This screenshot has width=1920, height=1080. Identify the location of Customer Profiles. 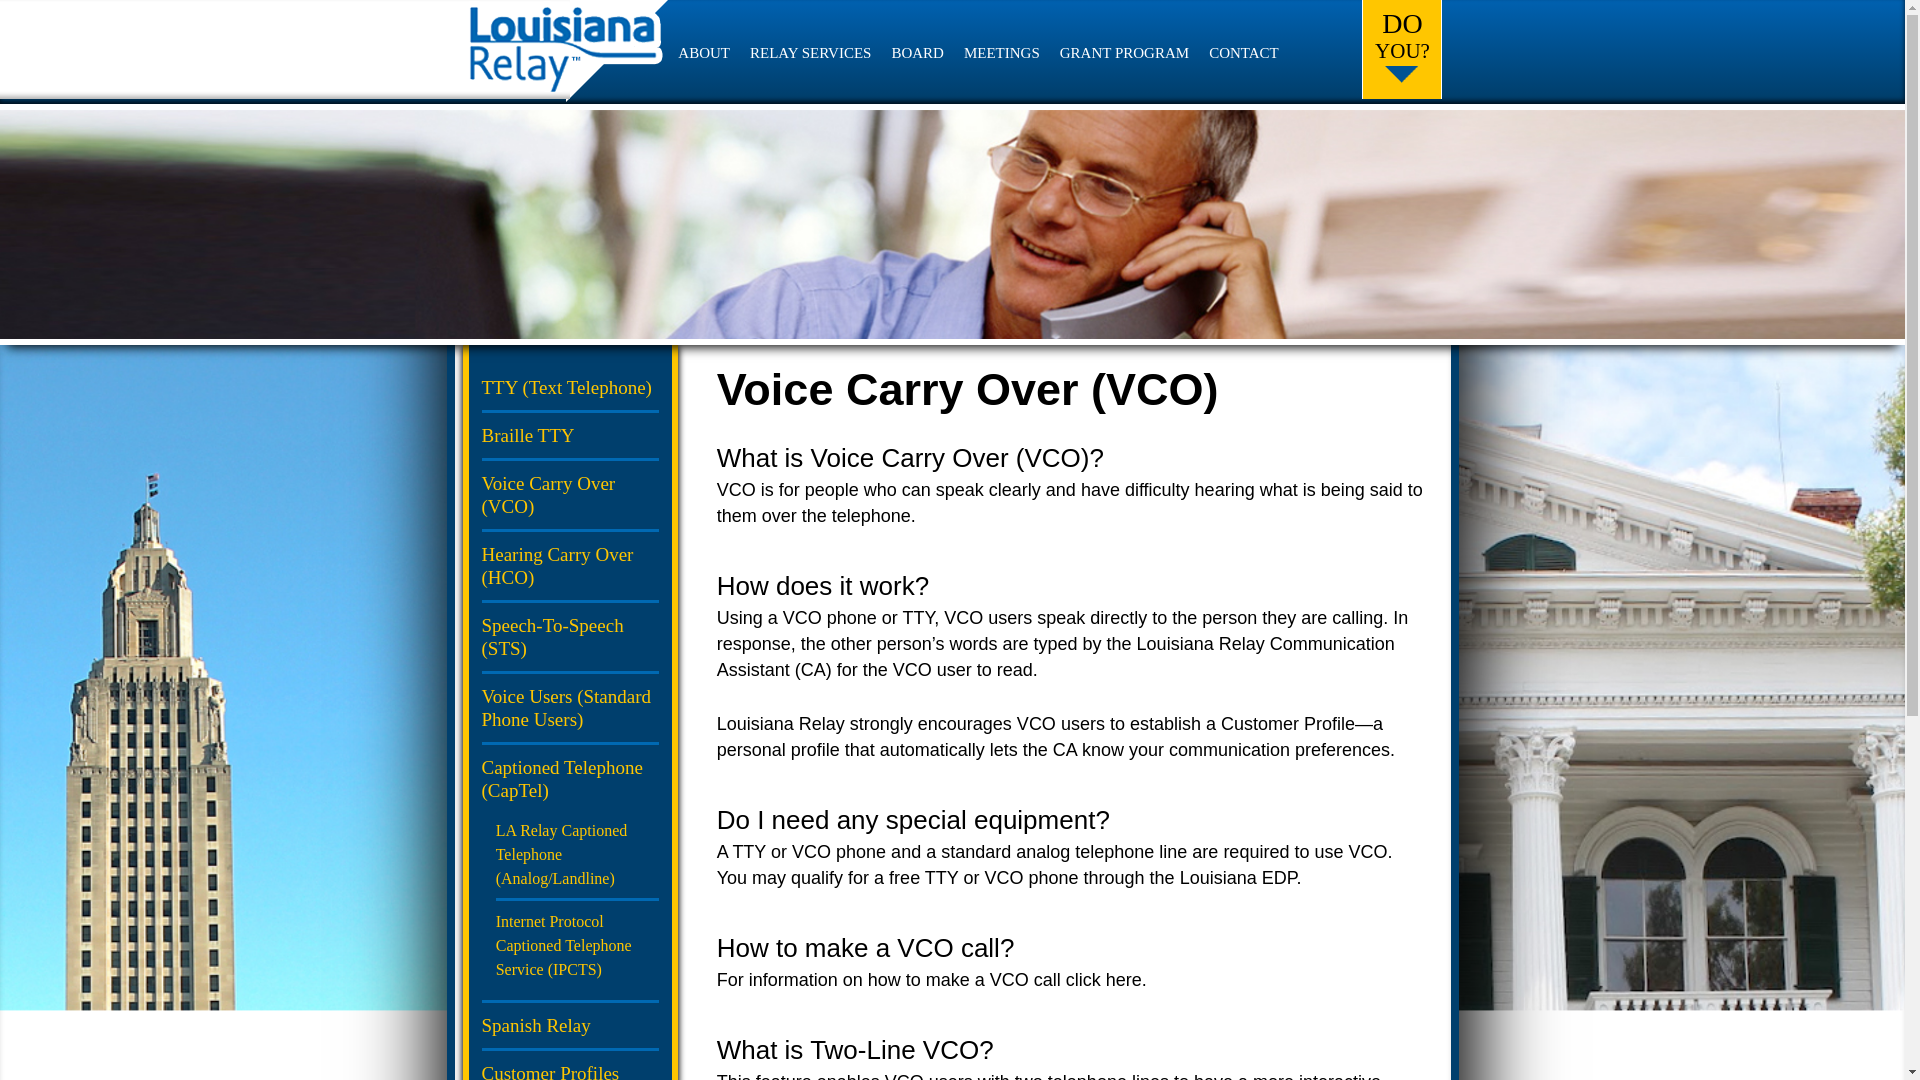
(550, 1071).